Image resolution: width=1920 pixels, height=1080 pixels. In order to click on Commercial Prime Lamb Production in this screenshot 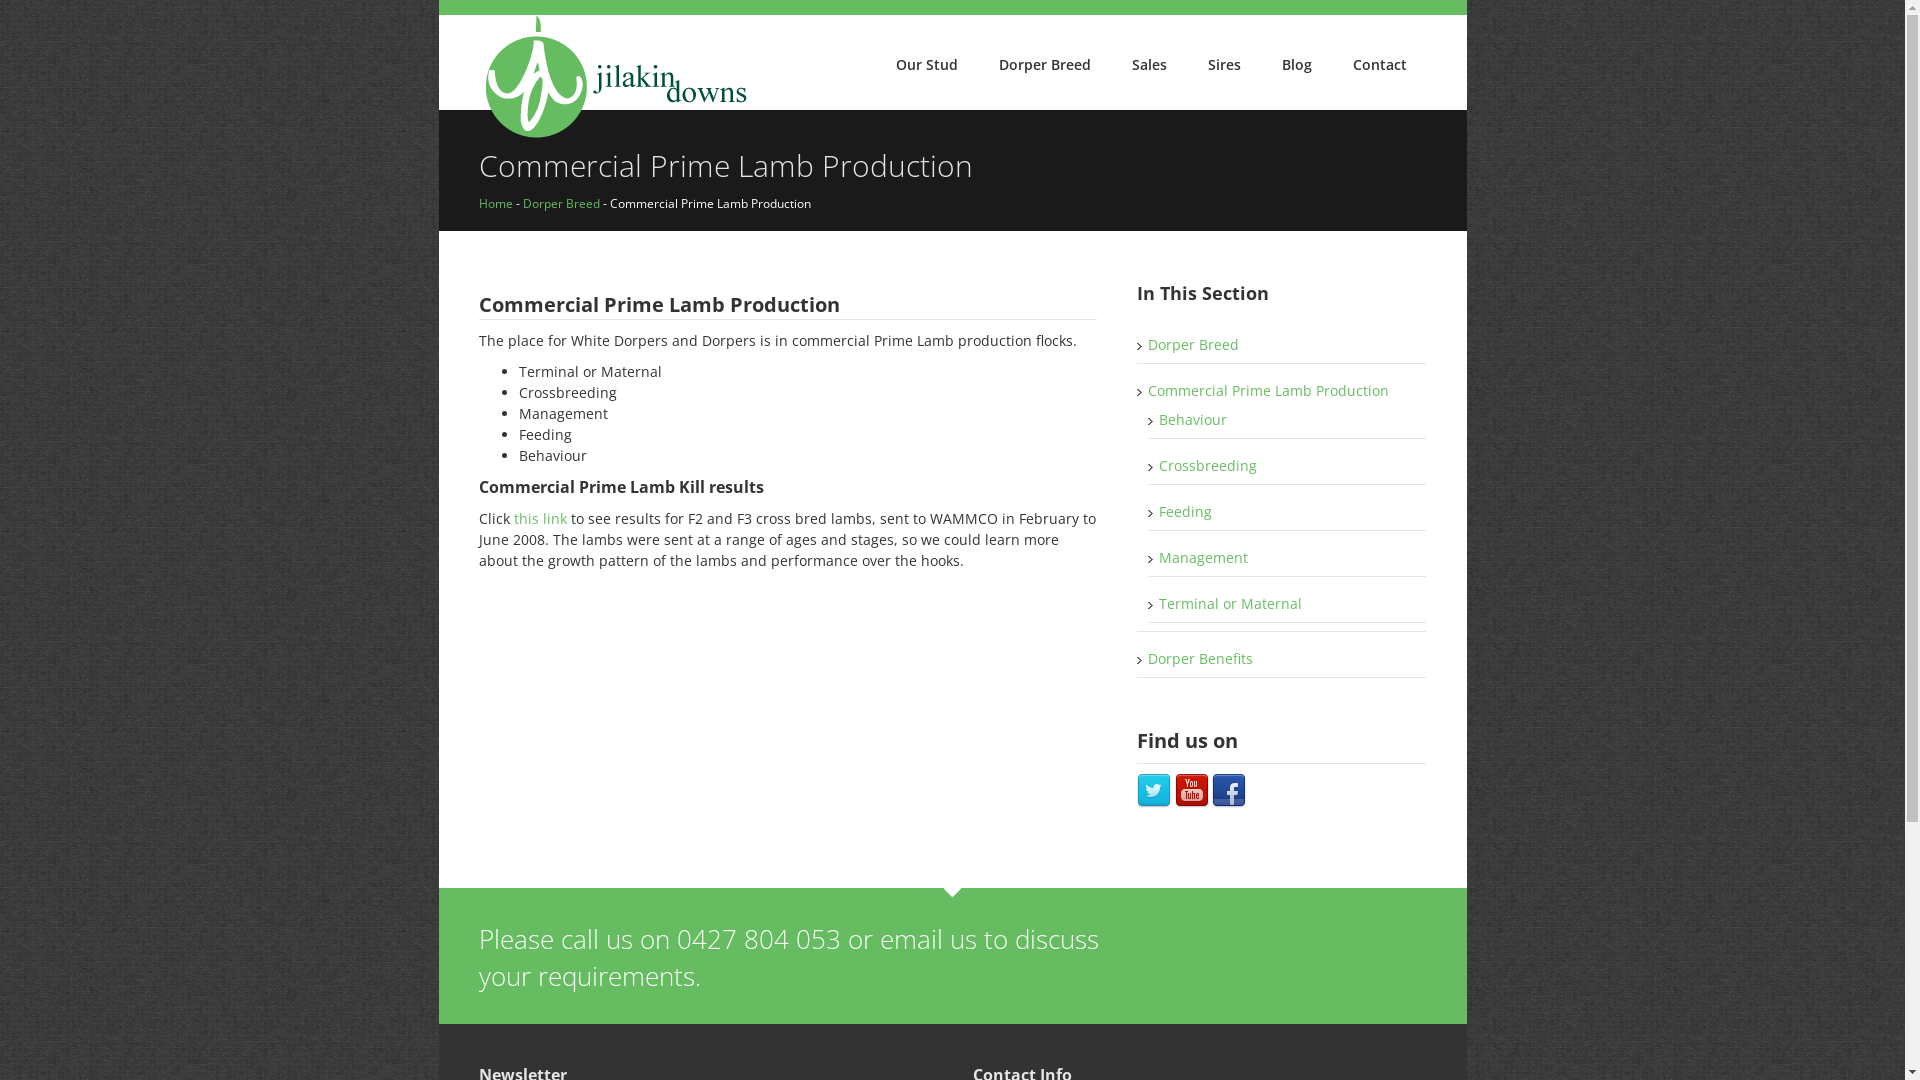, I will do `click(1268, 390)`.